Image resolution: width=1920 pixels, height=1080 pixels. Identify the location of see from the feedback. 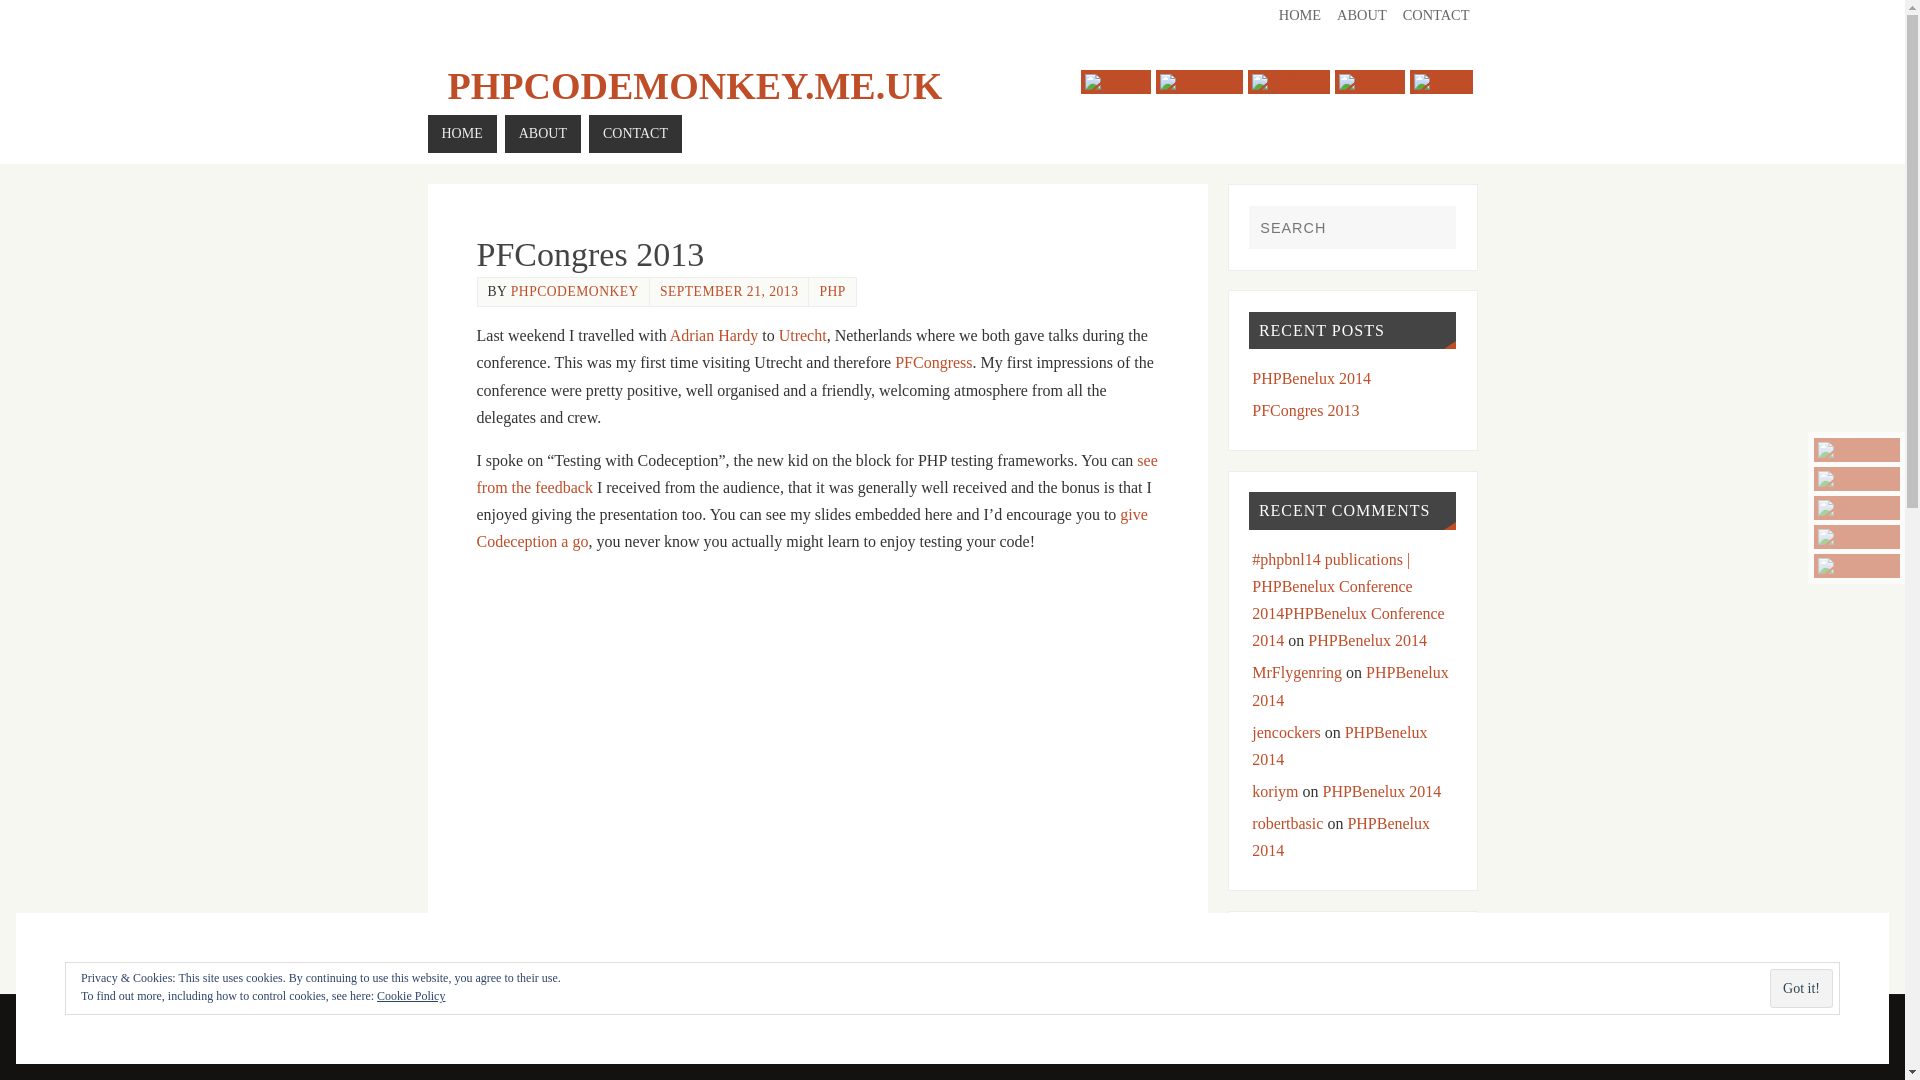
(816, 474).